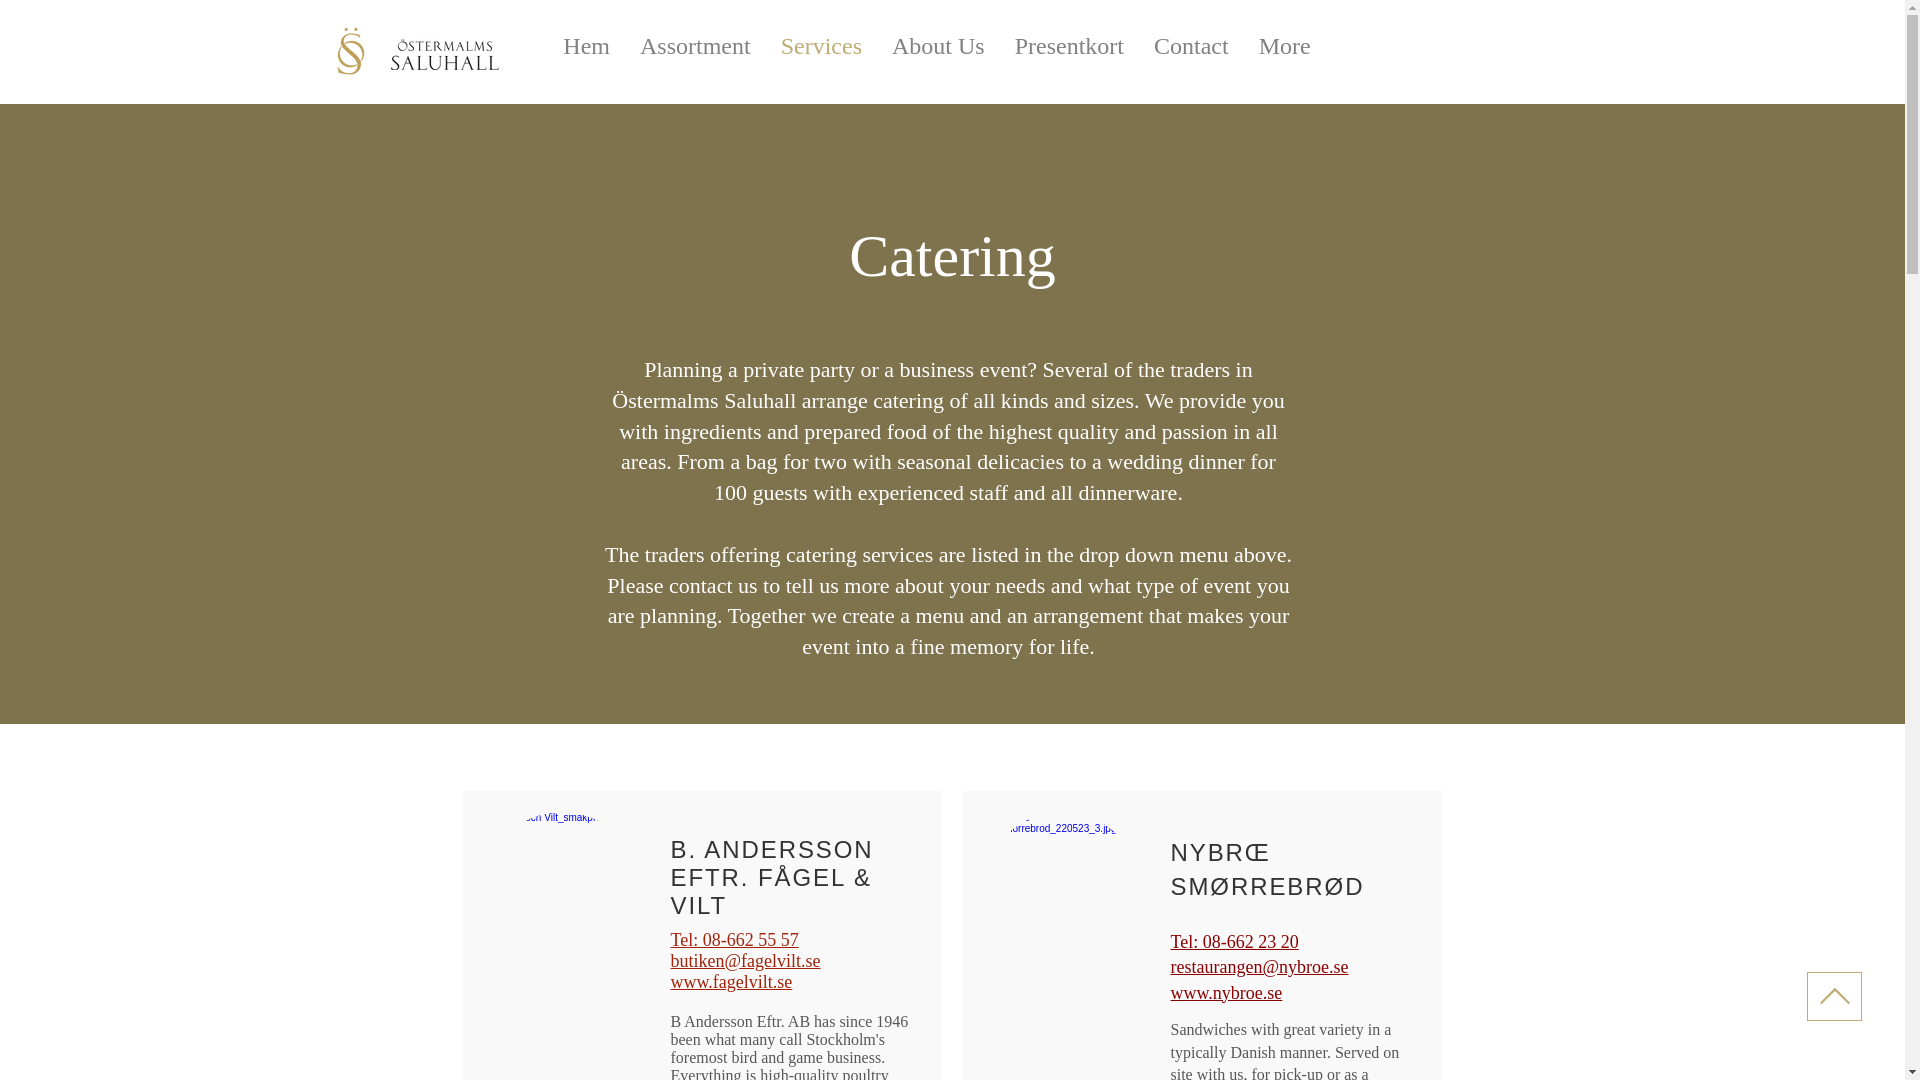 This screenshot has width=1920, height=1080. I want to click on Tel: 08-662 55 57, so click(734, 940).